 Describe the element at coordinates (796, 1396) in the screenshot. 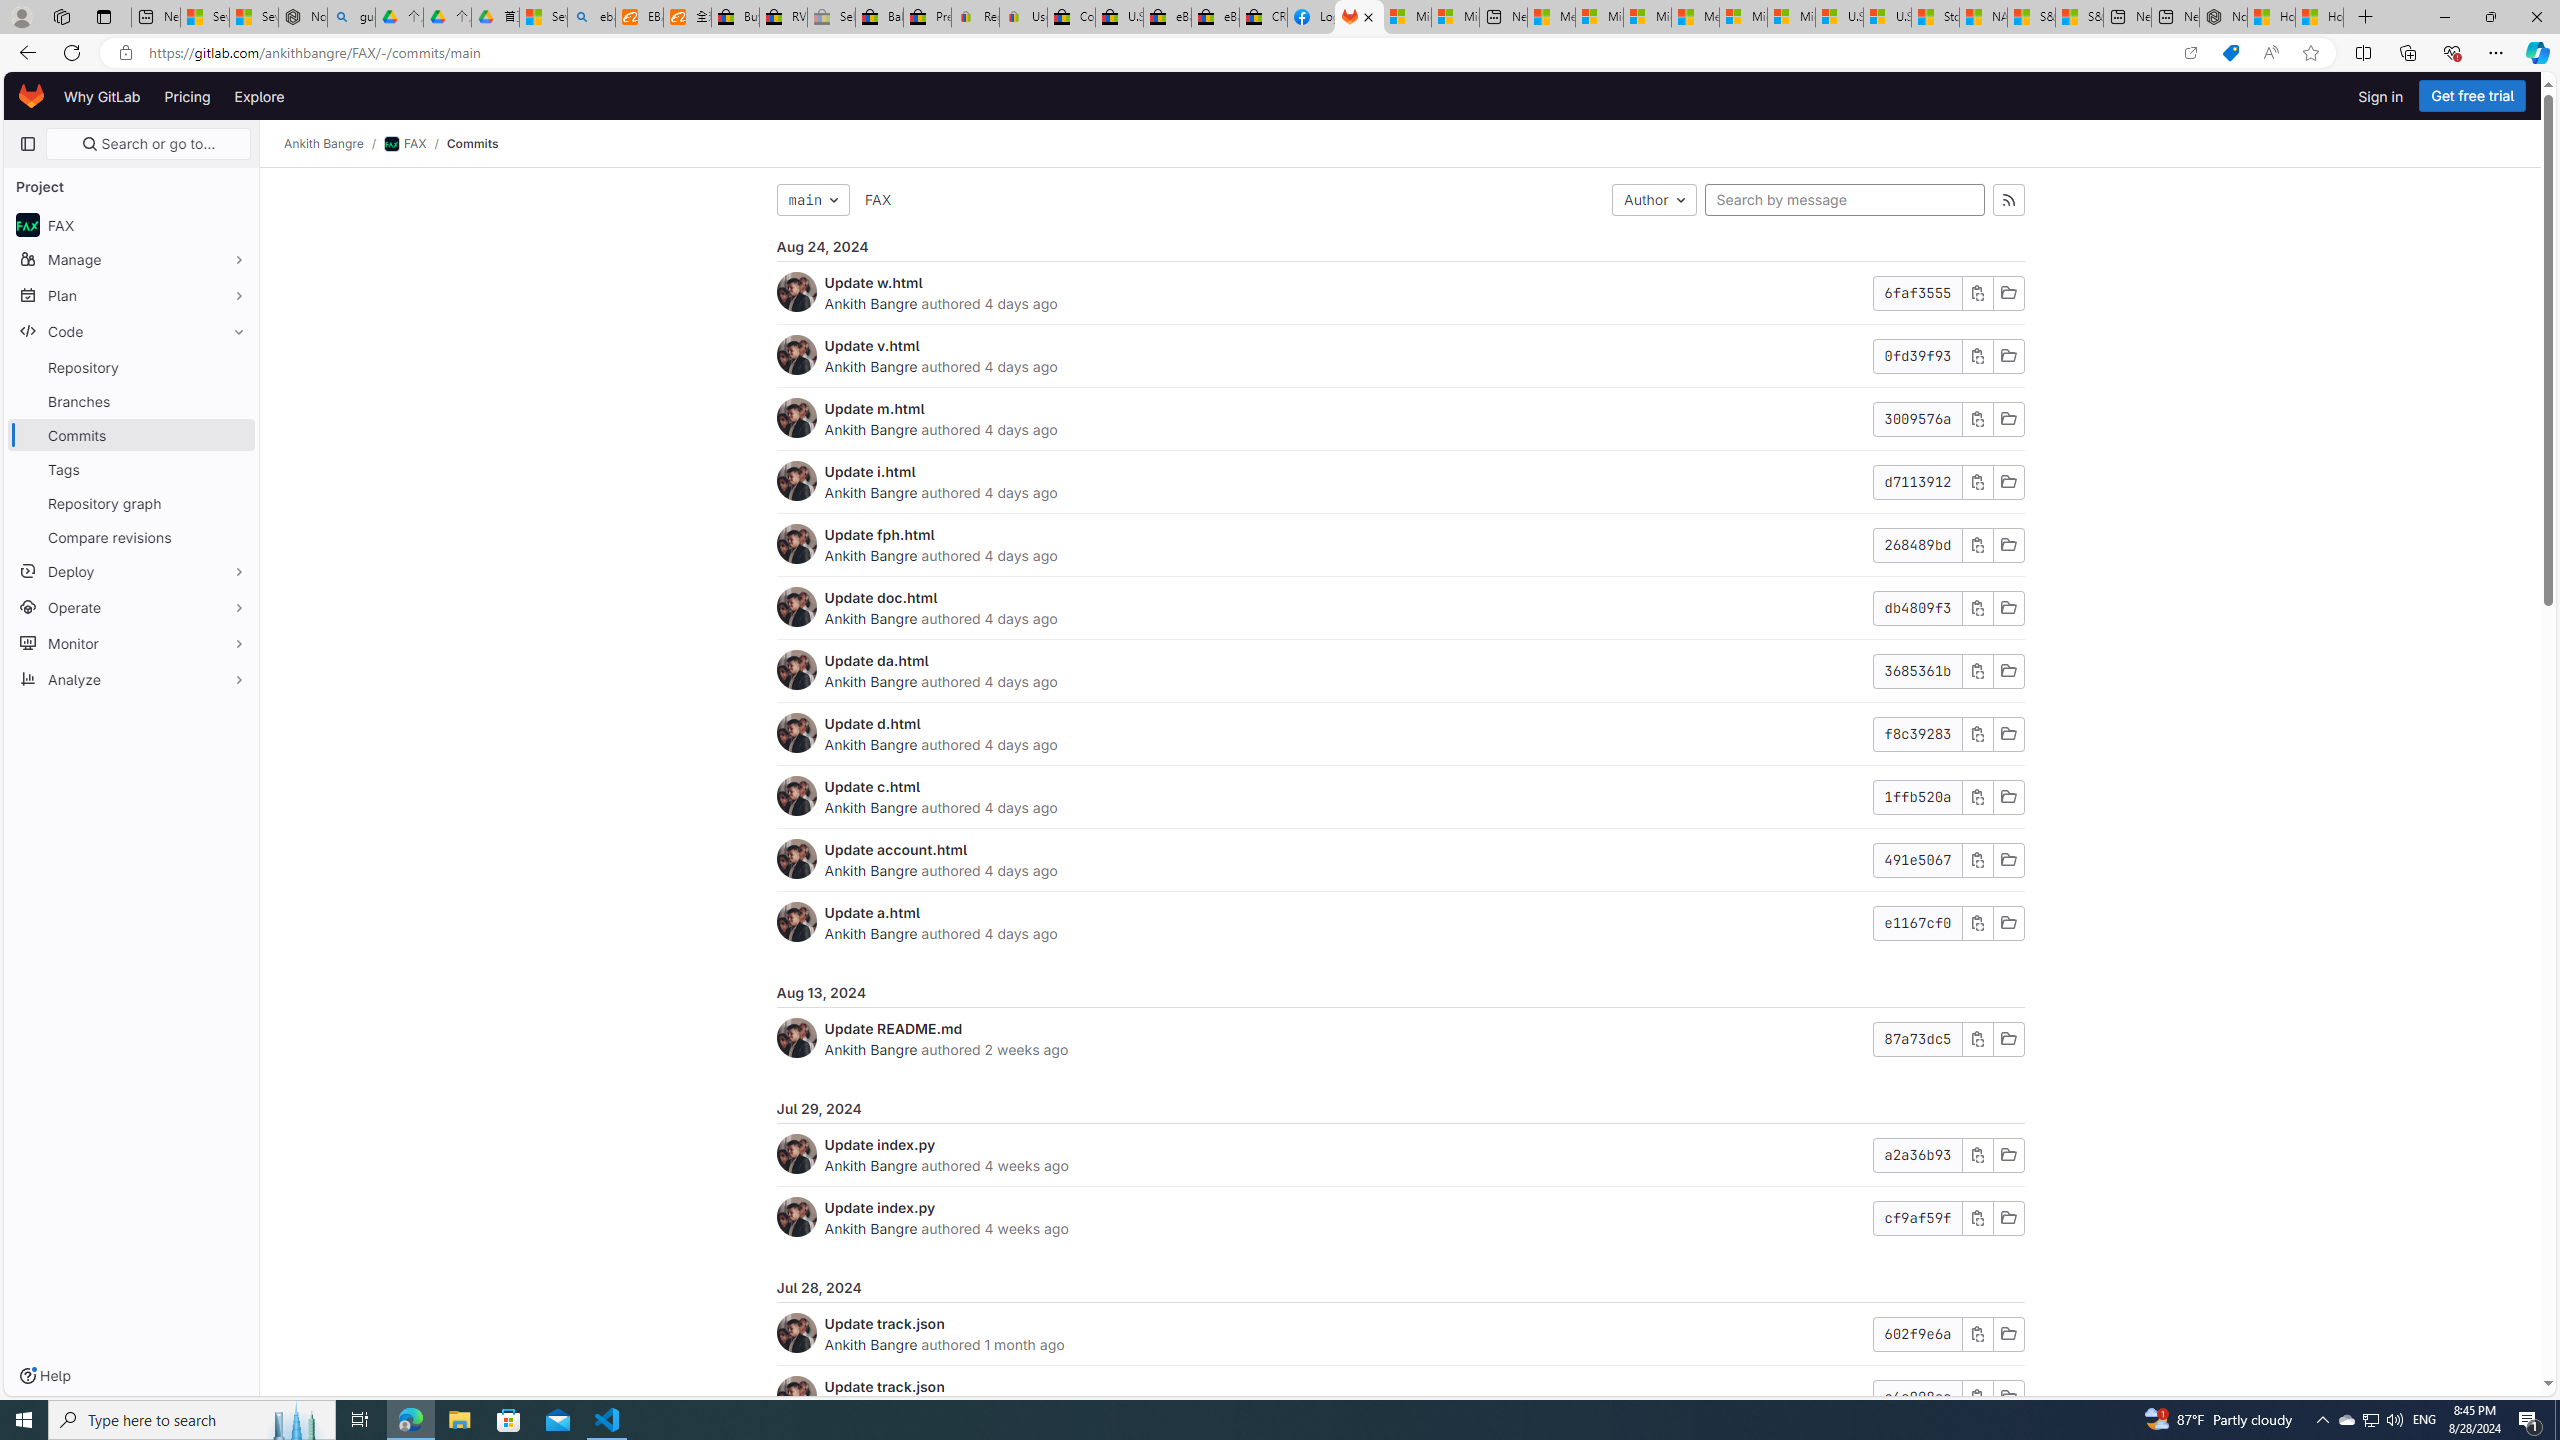

I see `Ankith Bangre's avatar` at that location.